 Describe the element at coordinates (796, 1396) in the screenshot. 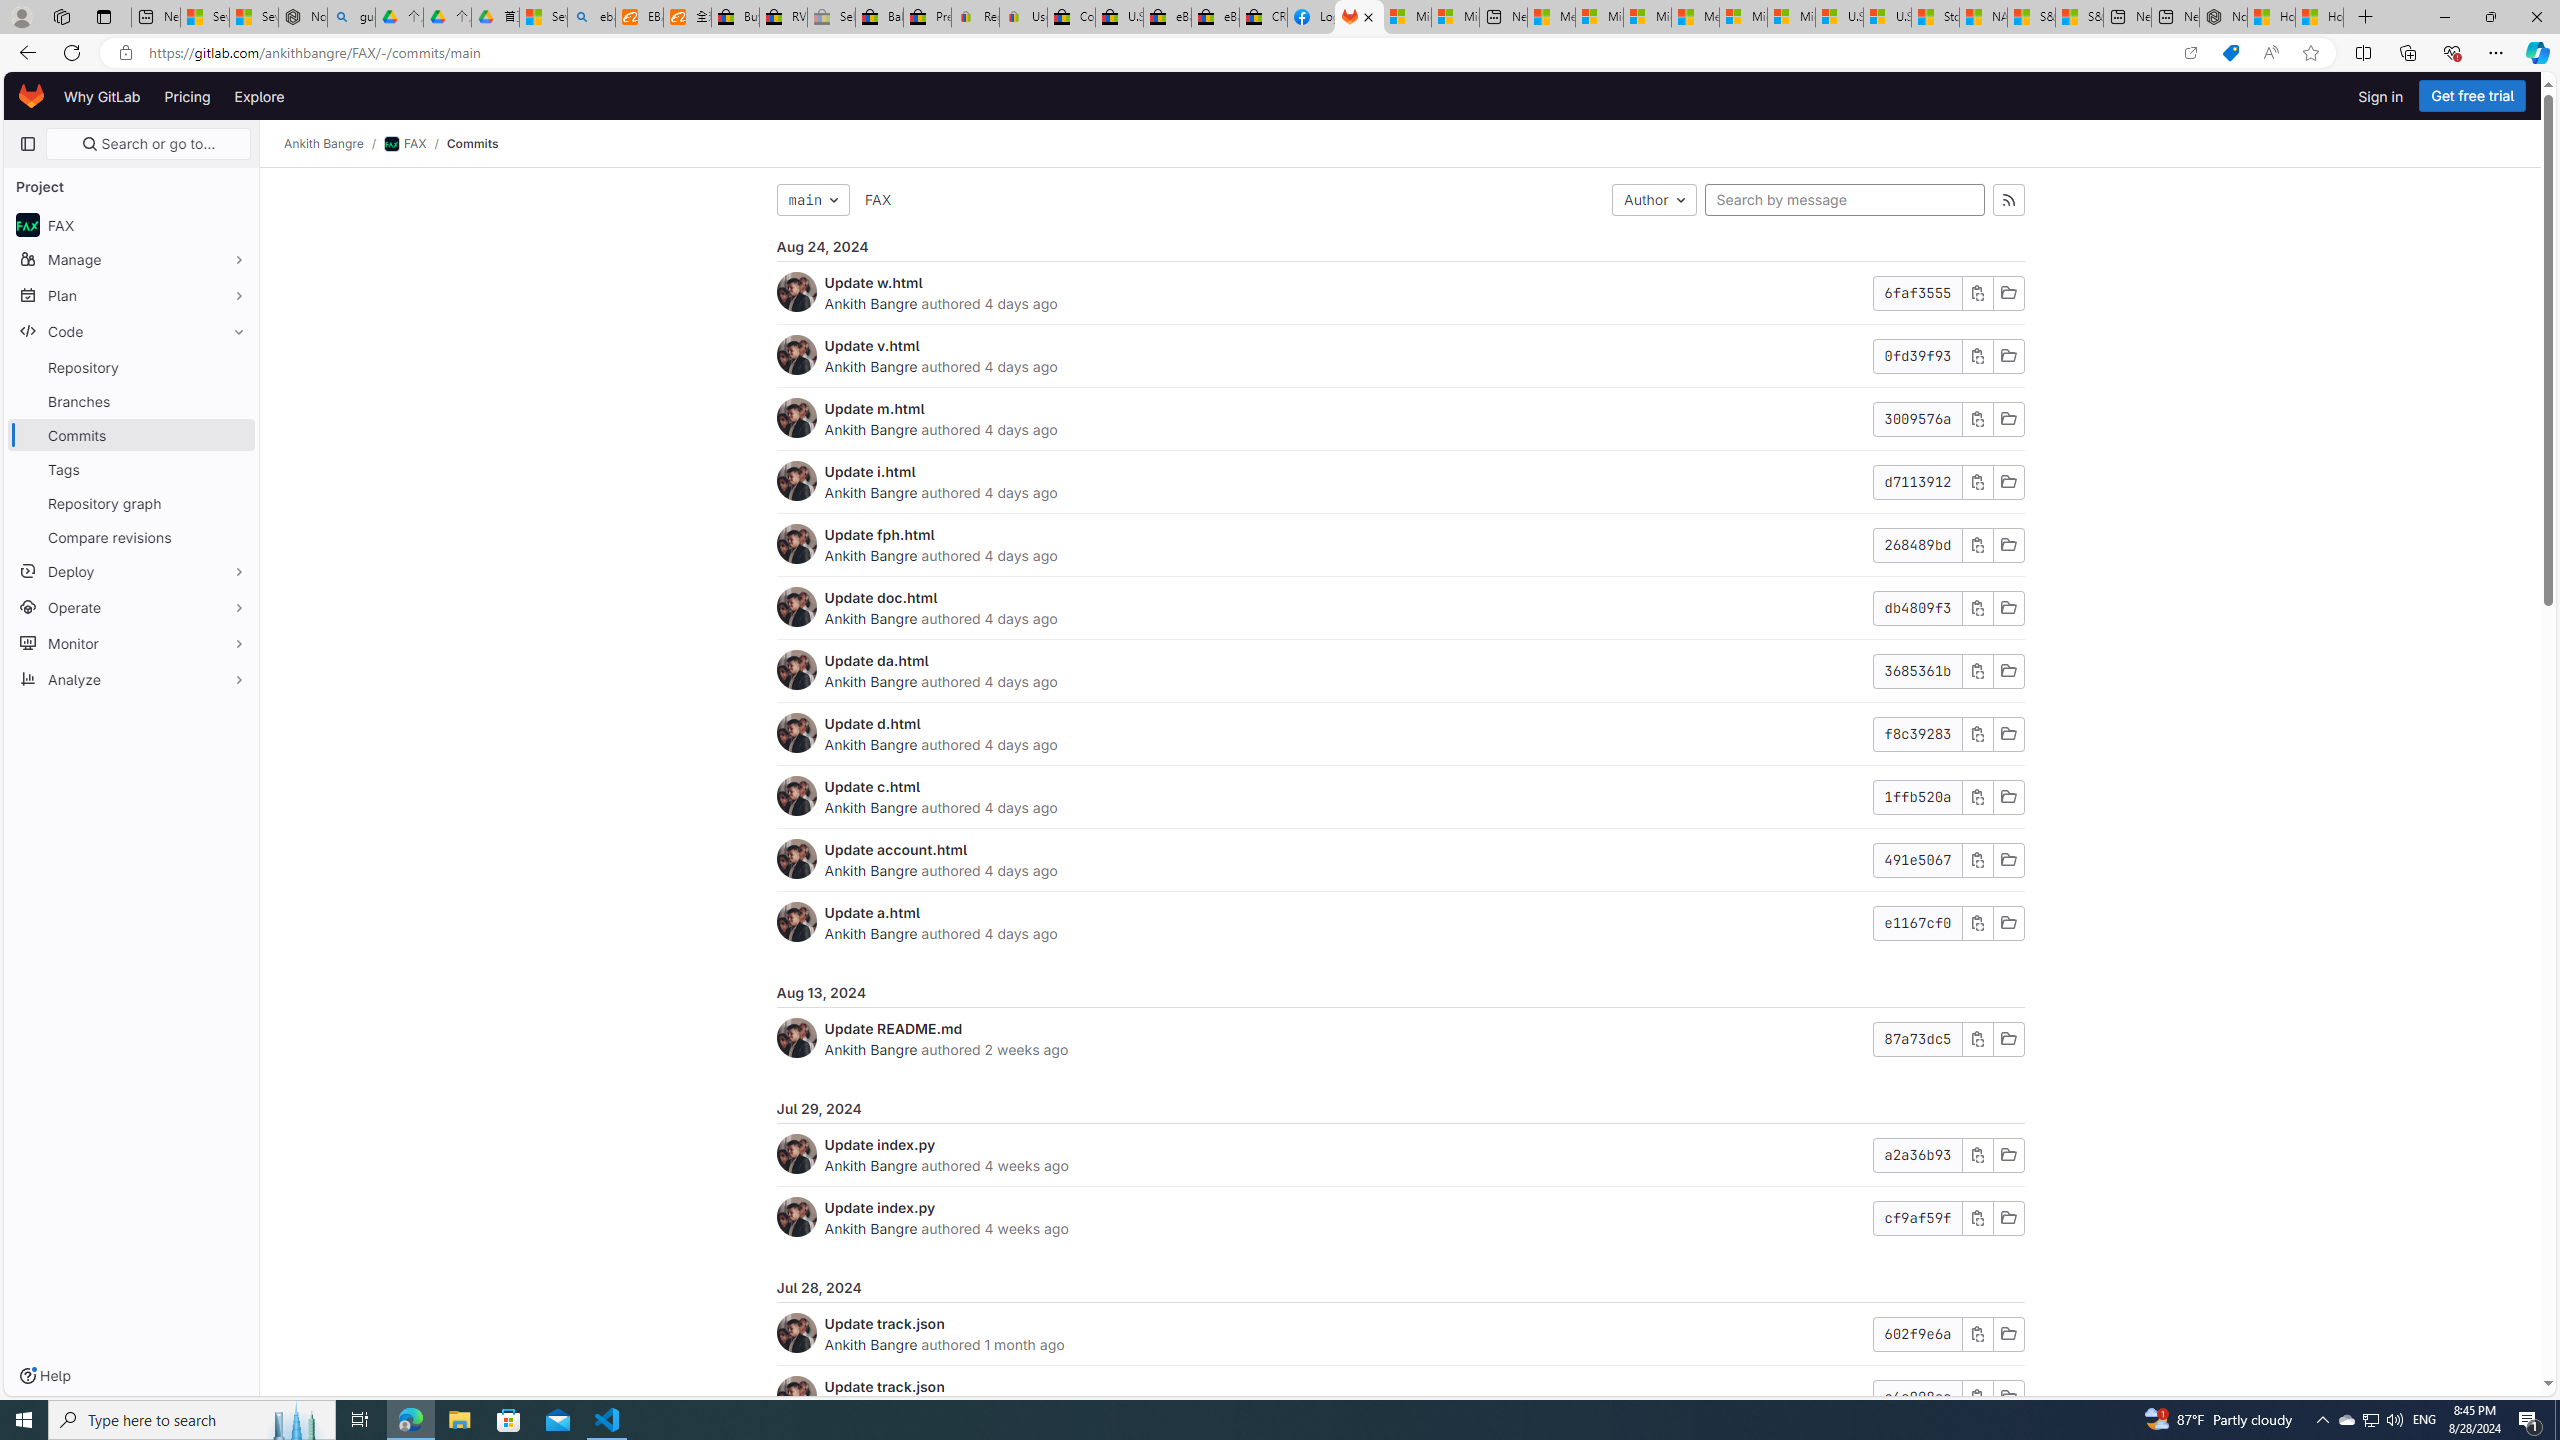

I see `Ankith Bangre's avatar` at that location.